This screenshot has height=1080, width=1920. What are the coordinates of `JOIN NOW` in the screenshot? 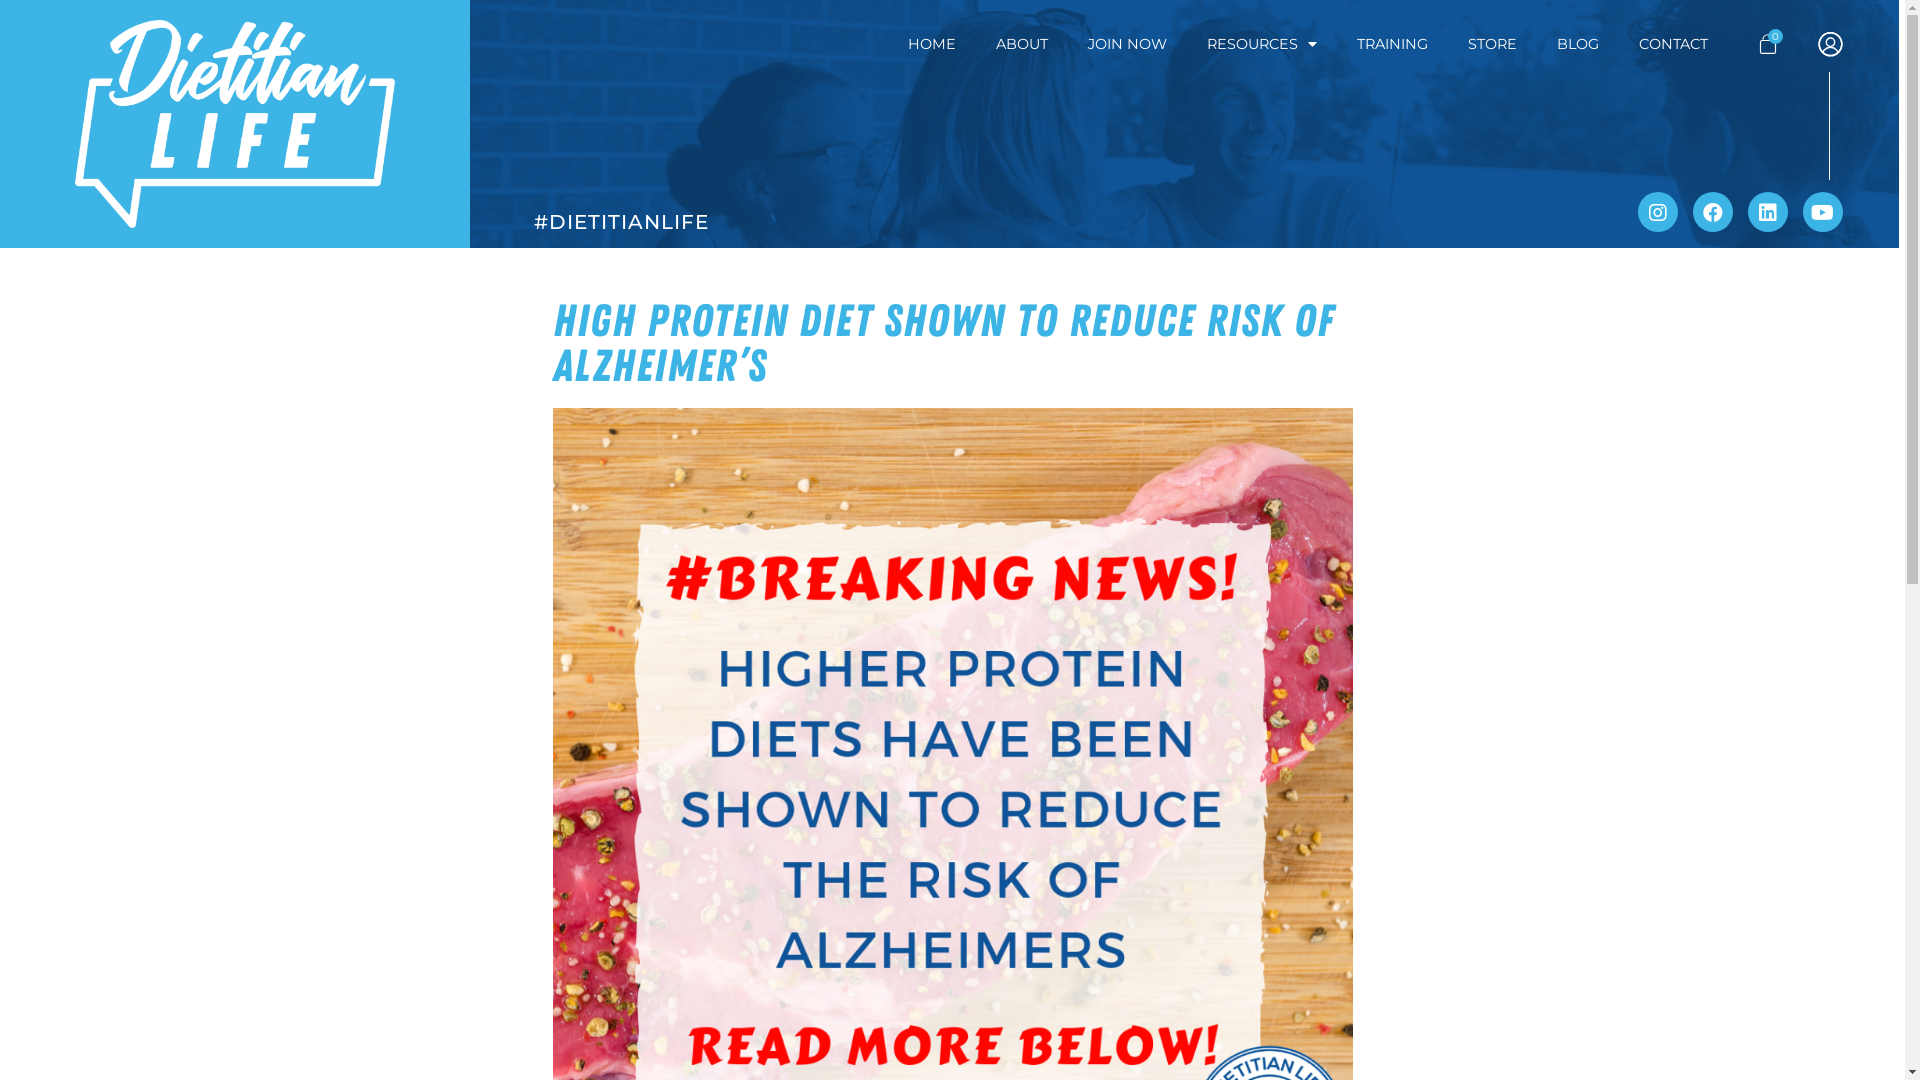 It's located at (1128, 44).